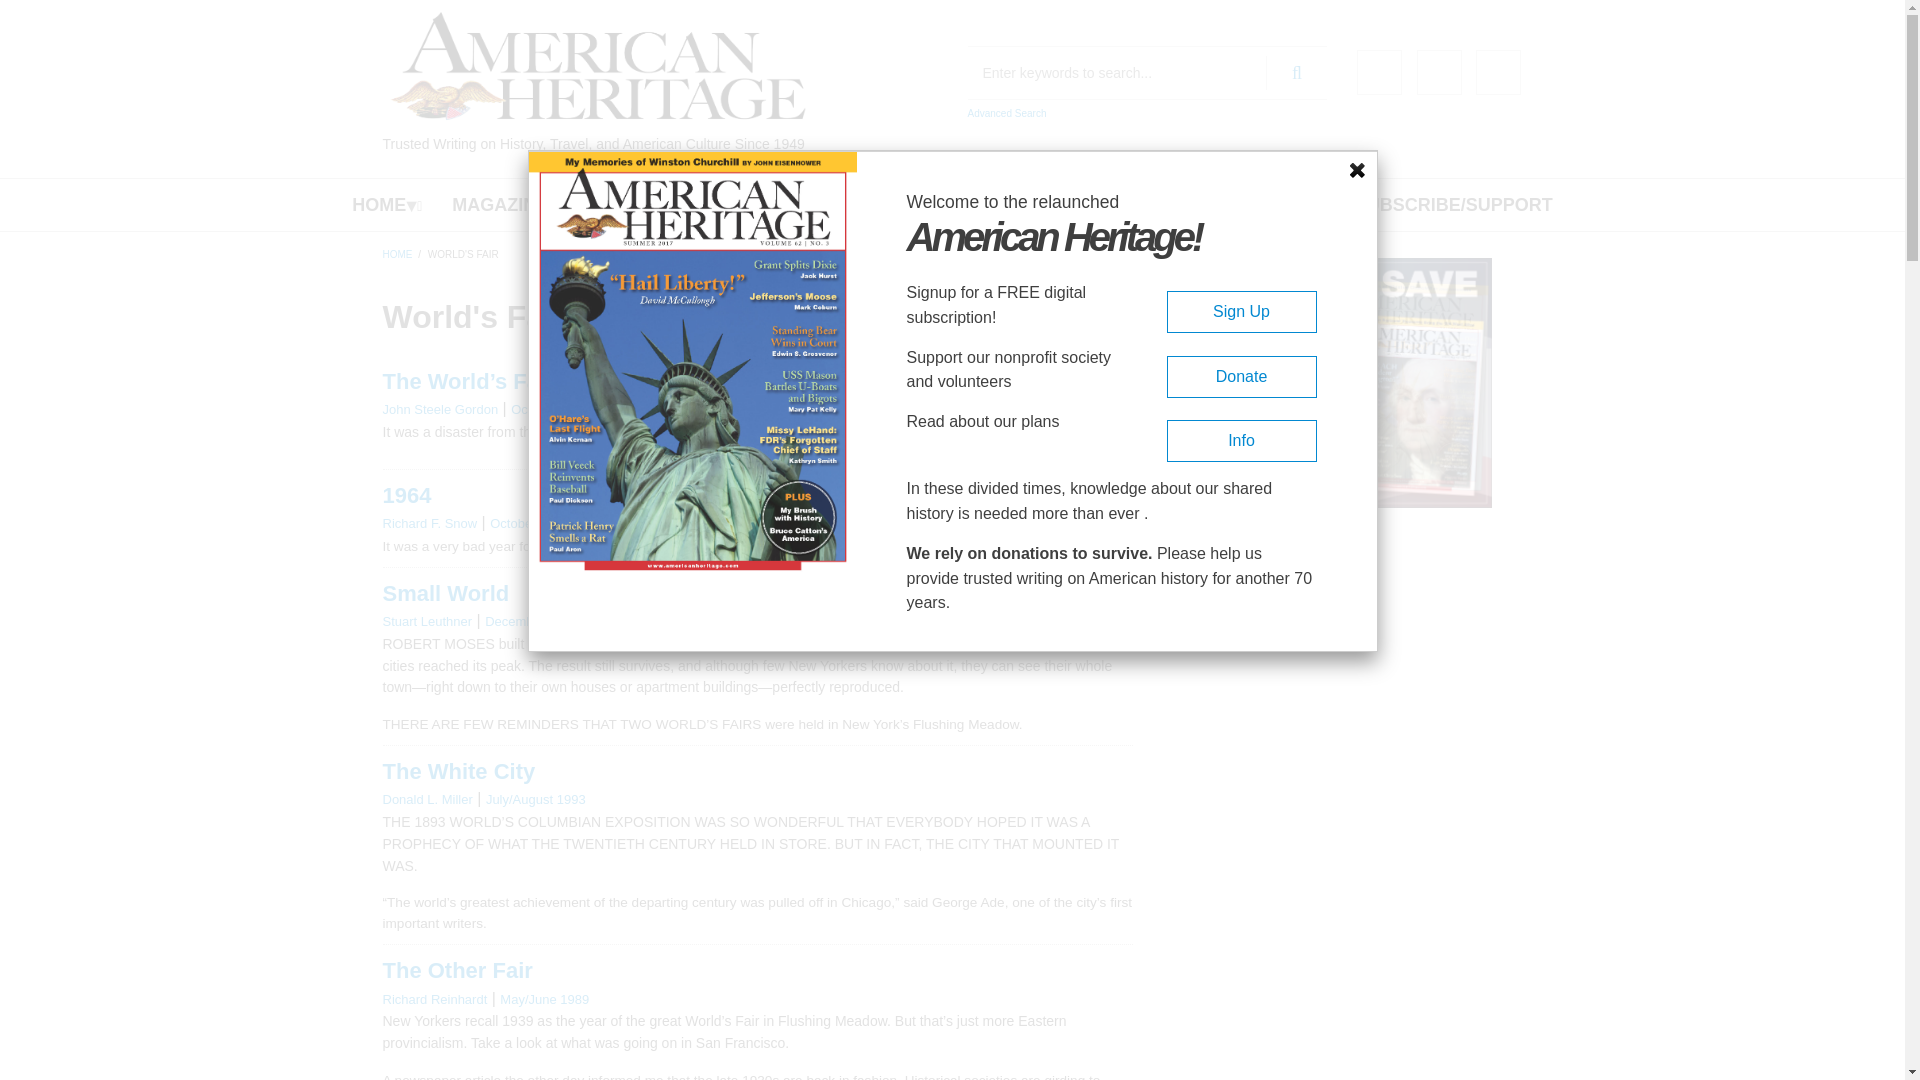  Describe the element at coordinates (1438, 72) in the screenshot. I see `Twitter` at that location.